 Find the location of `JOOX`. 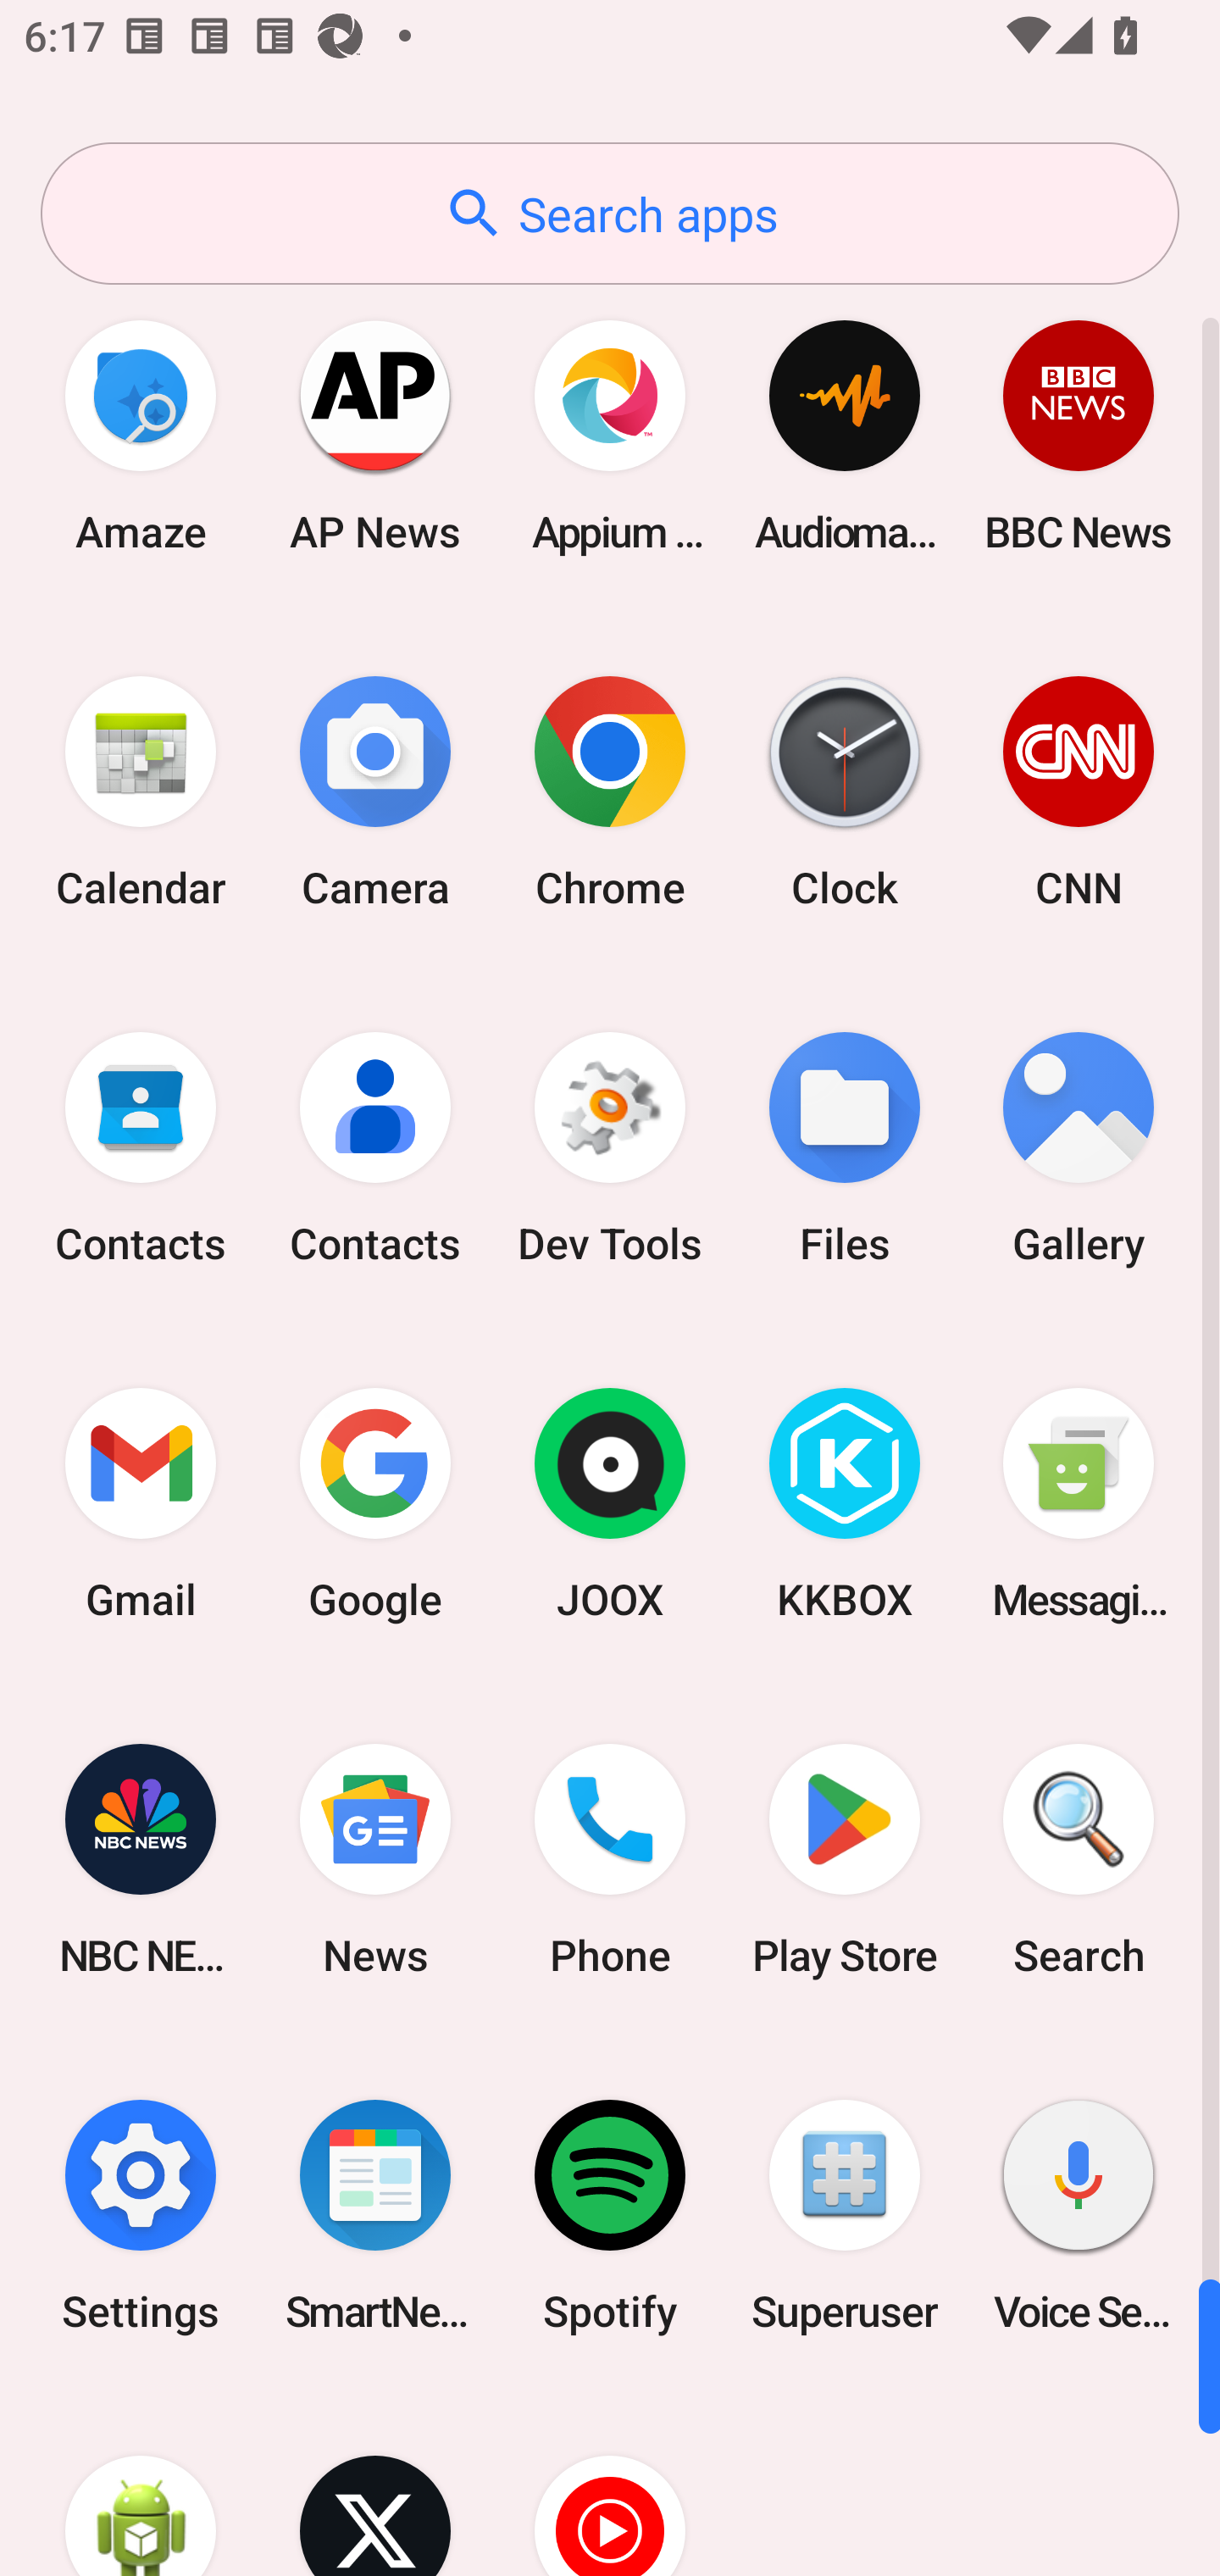

JOOX is located at coordinates (610, 1504).